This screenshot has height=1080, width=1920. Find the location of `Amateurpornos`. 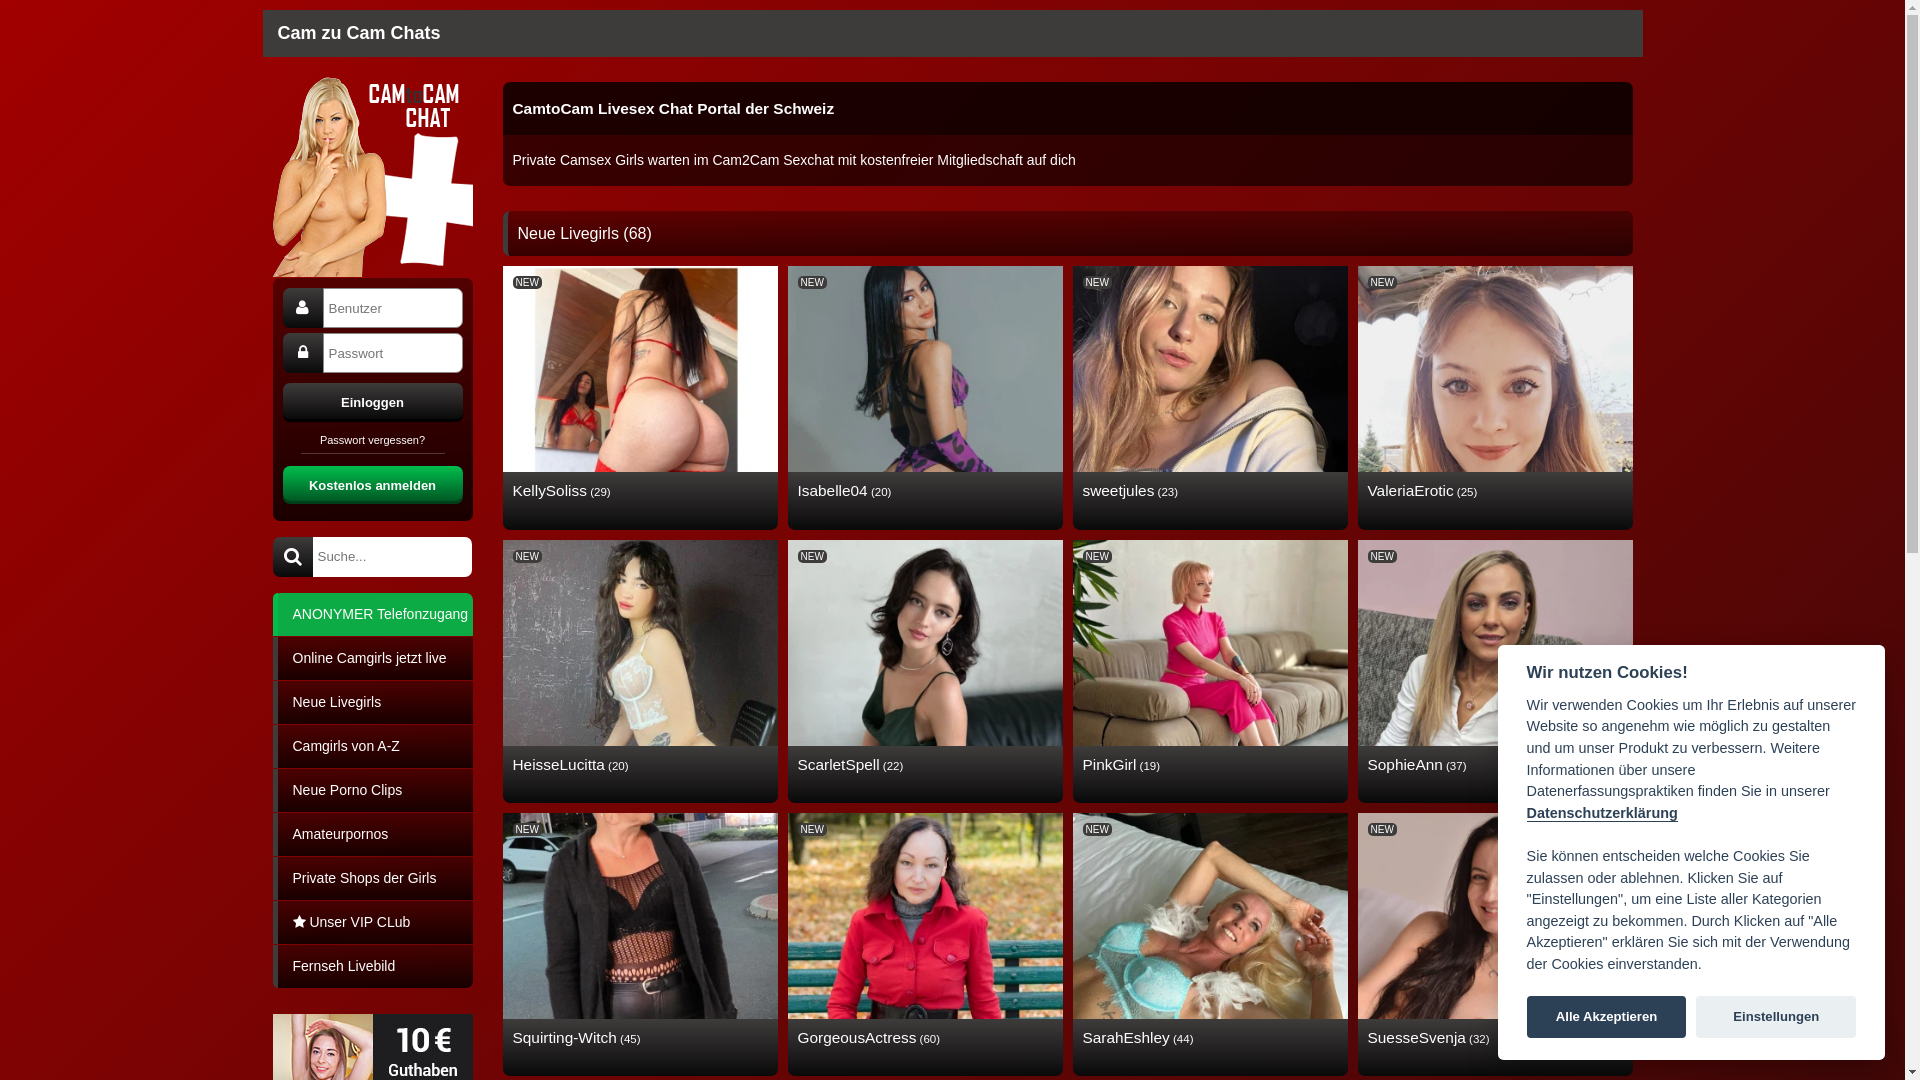

Amateurpornos is located at coordinates (372, 834).